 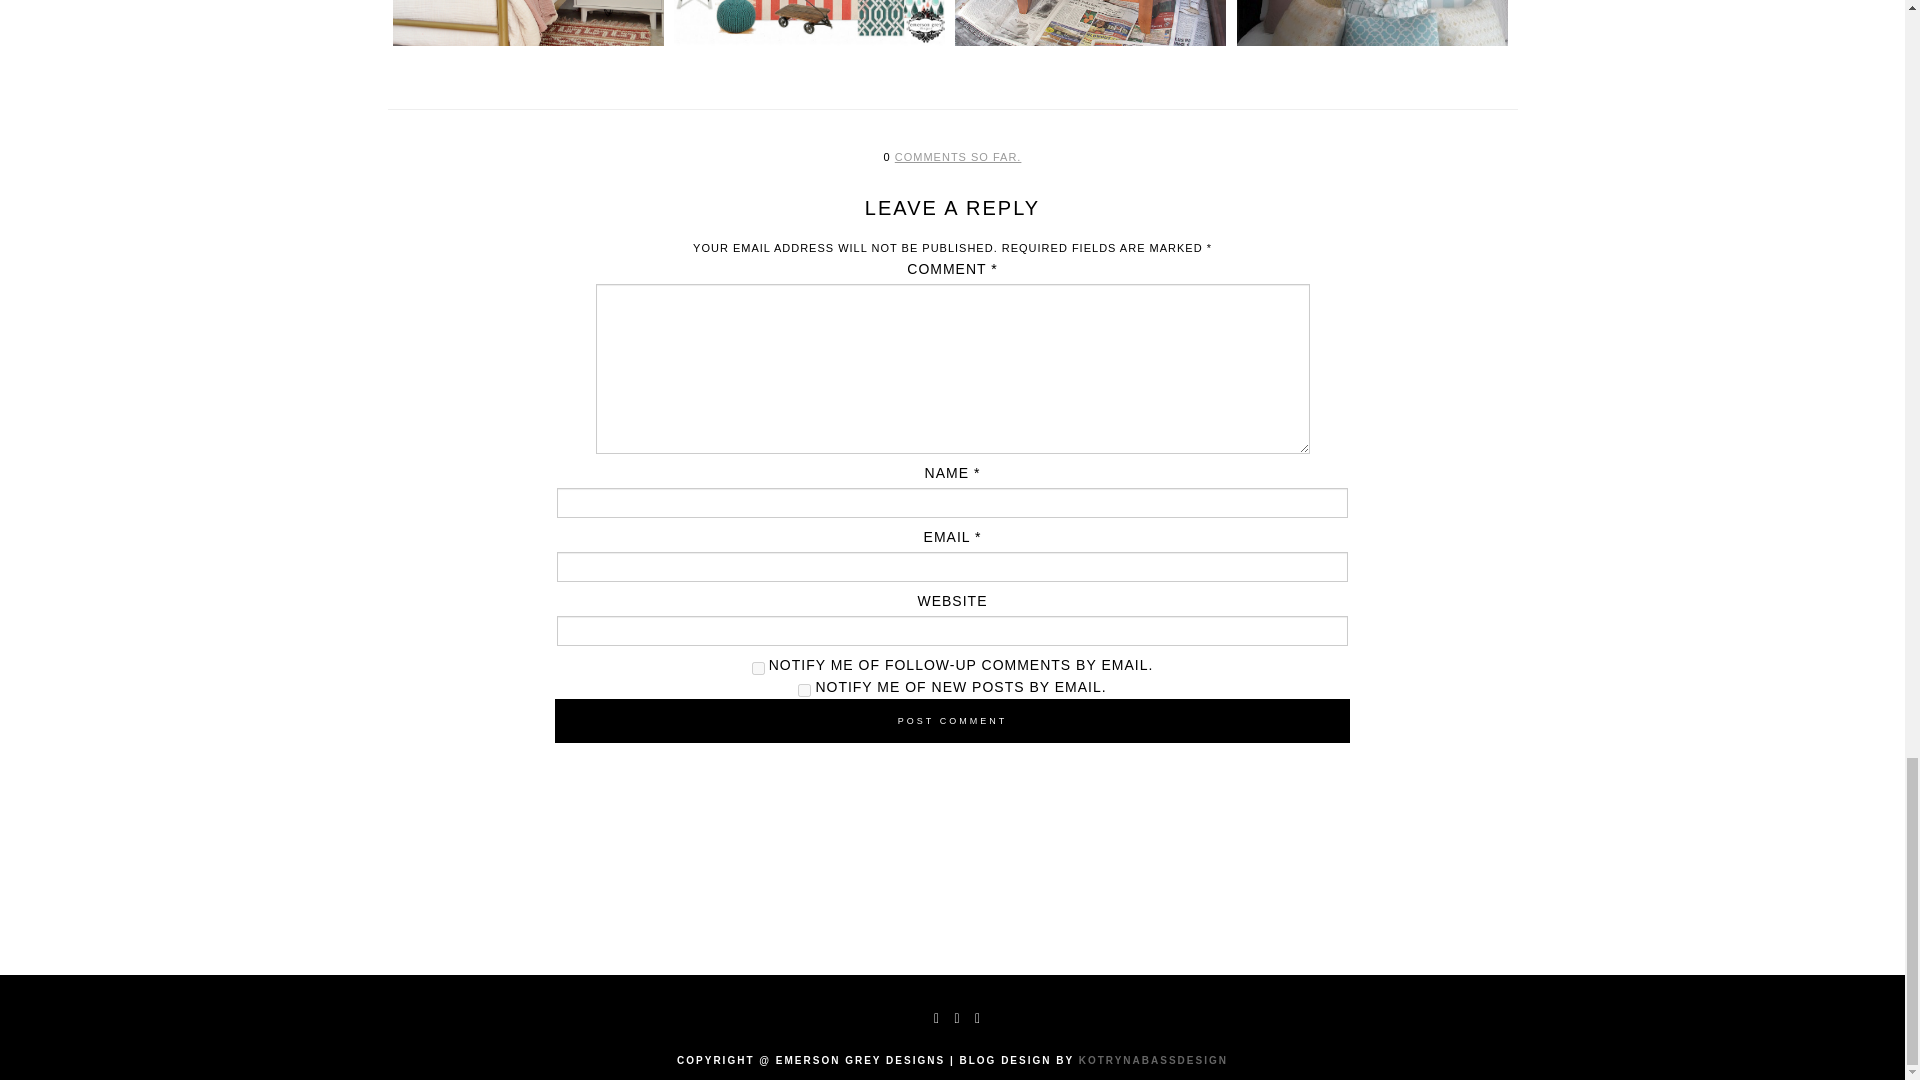 What do you see at coordinates (958, 157) in the screenshot?
I see `COMMENTS SO FAR.` at bounding box center [958, 157].